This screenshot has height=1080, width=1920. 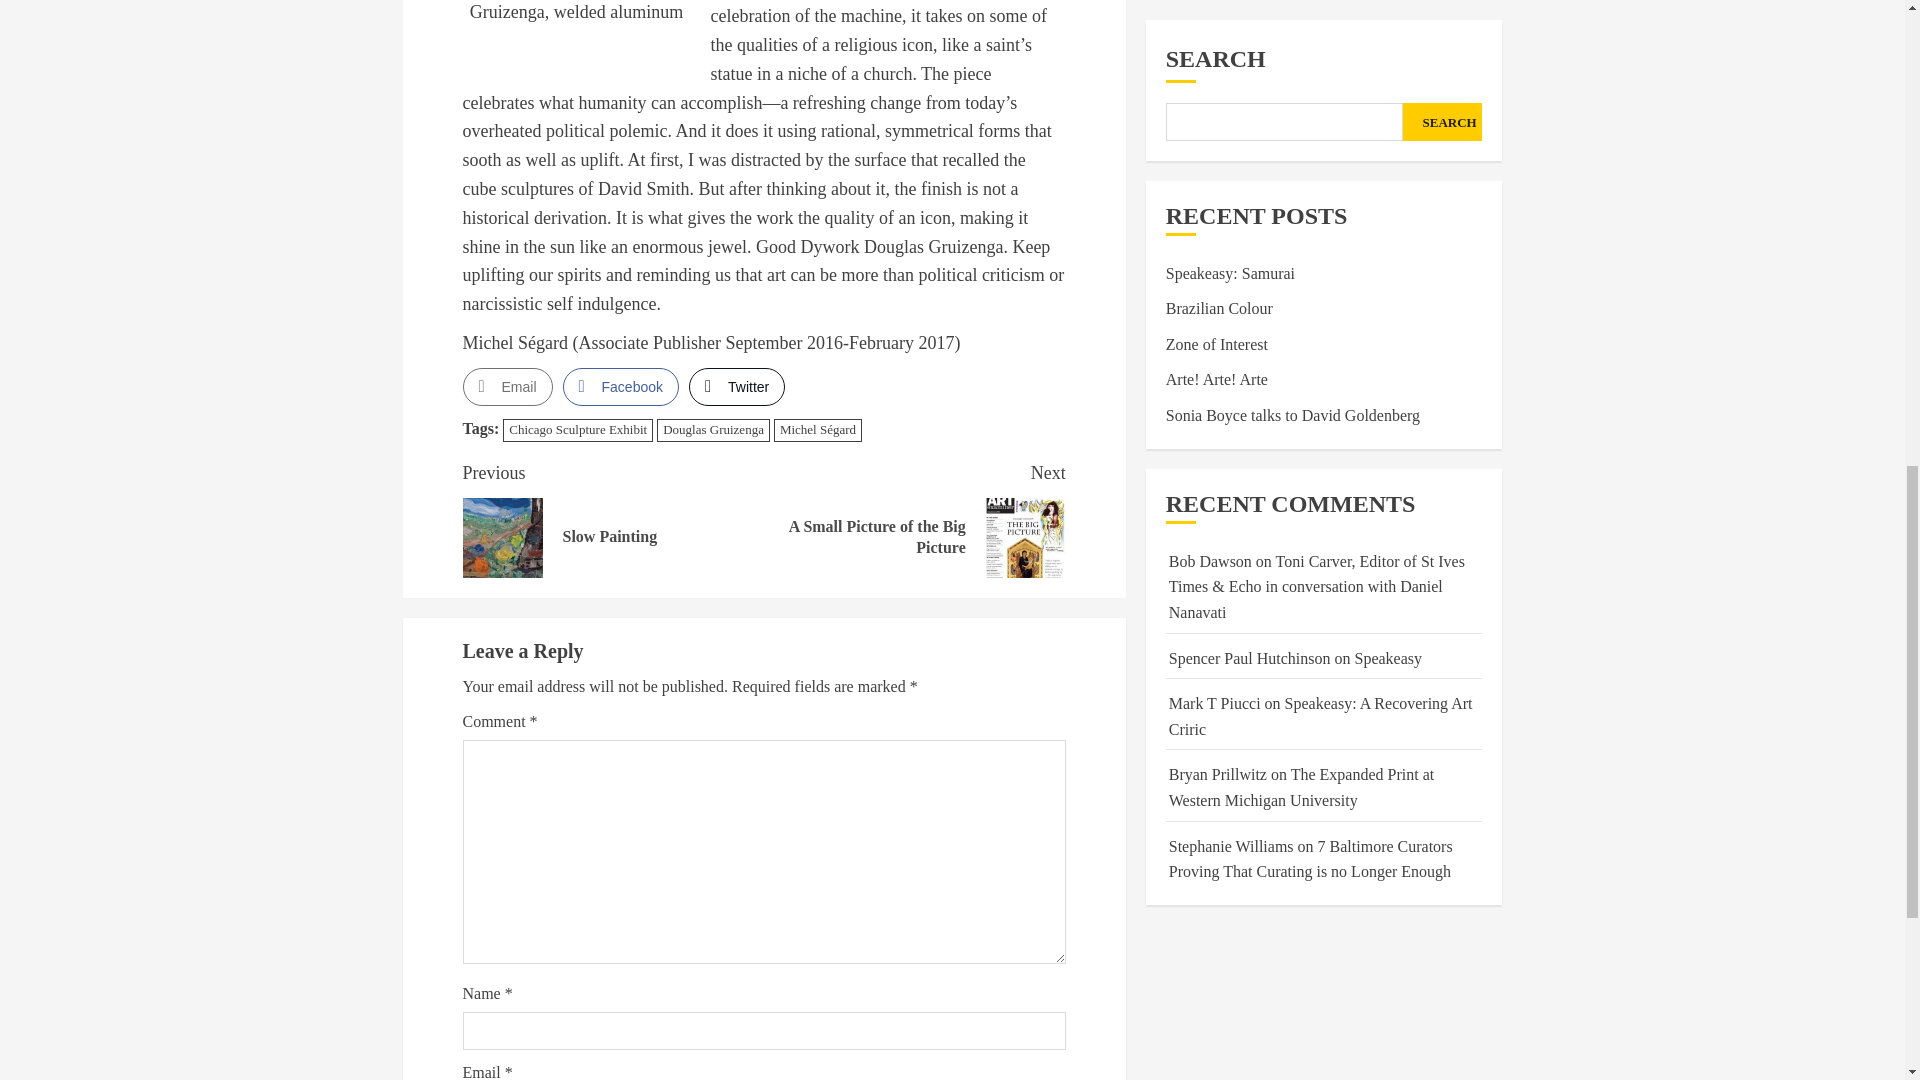 I want to click on Twitter, so click(x=712, y=430).